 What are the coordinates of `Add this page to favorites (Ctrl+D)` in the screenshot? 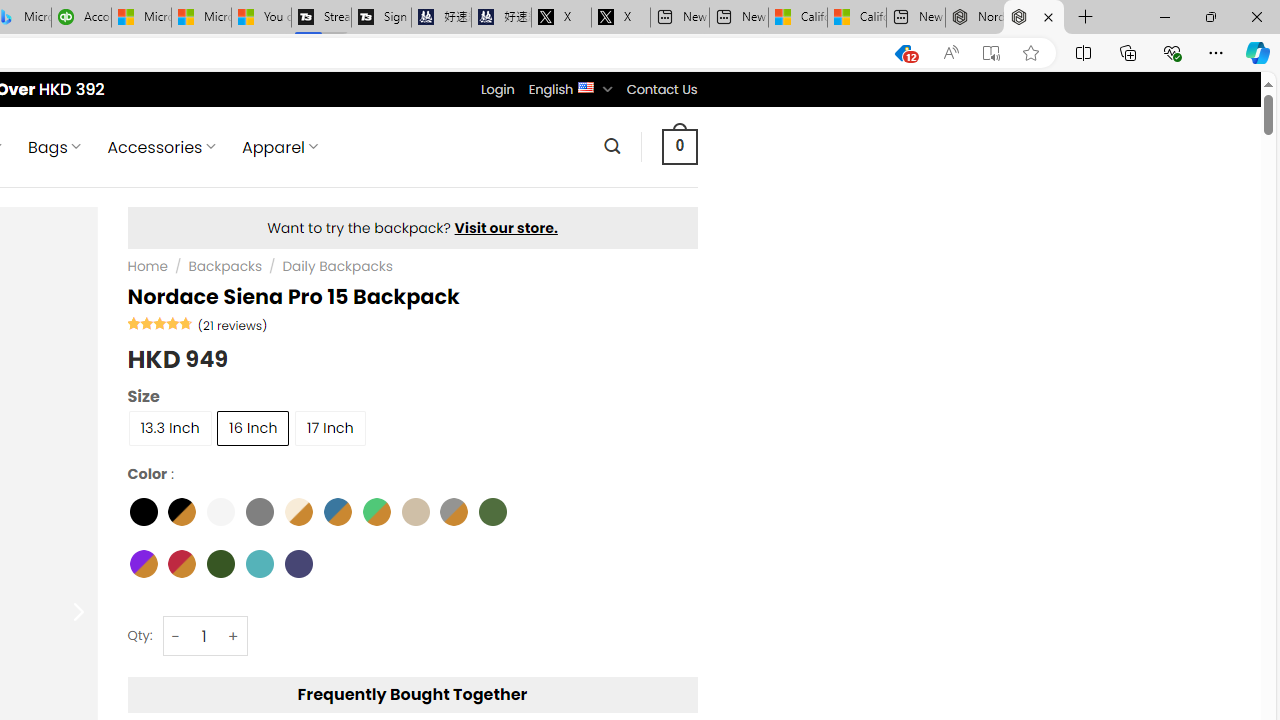 It's located at (1030, 53).